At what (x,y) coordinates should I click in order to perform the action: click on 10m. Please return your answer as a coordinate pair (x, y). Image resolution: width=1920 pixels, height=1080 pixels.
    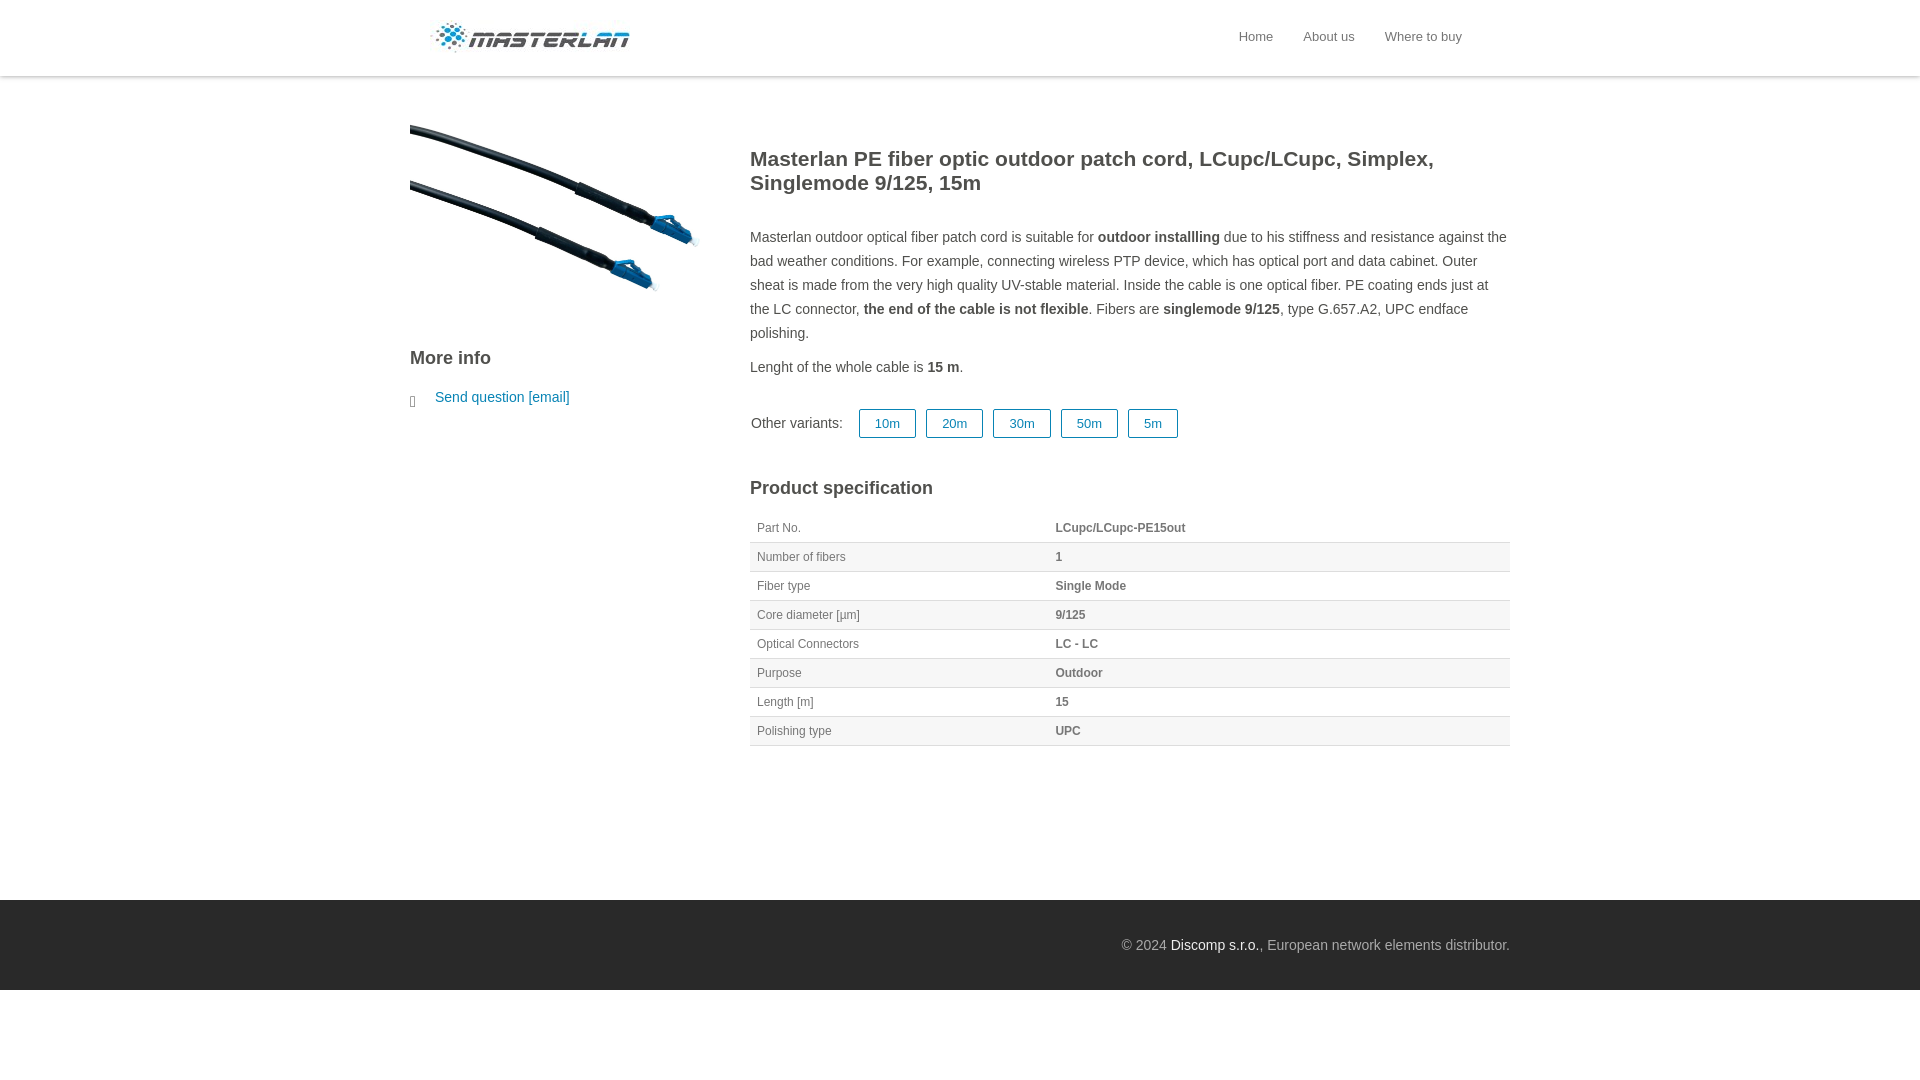
    Looking at the image, I should click on (886, 424).